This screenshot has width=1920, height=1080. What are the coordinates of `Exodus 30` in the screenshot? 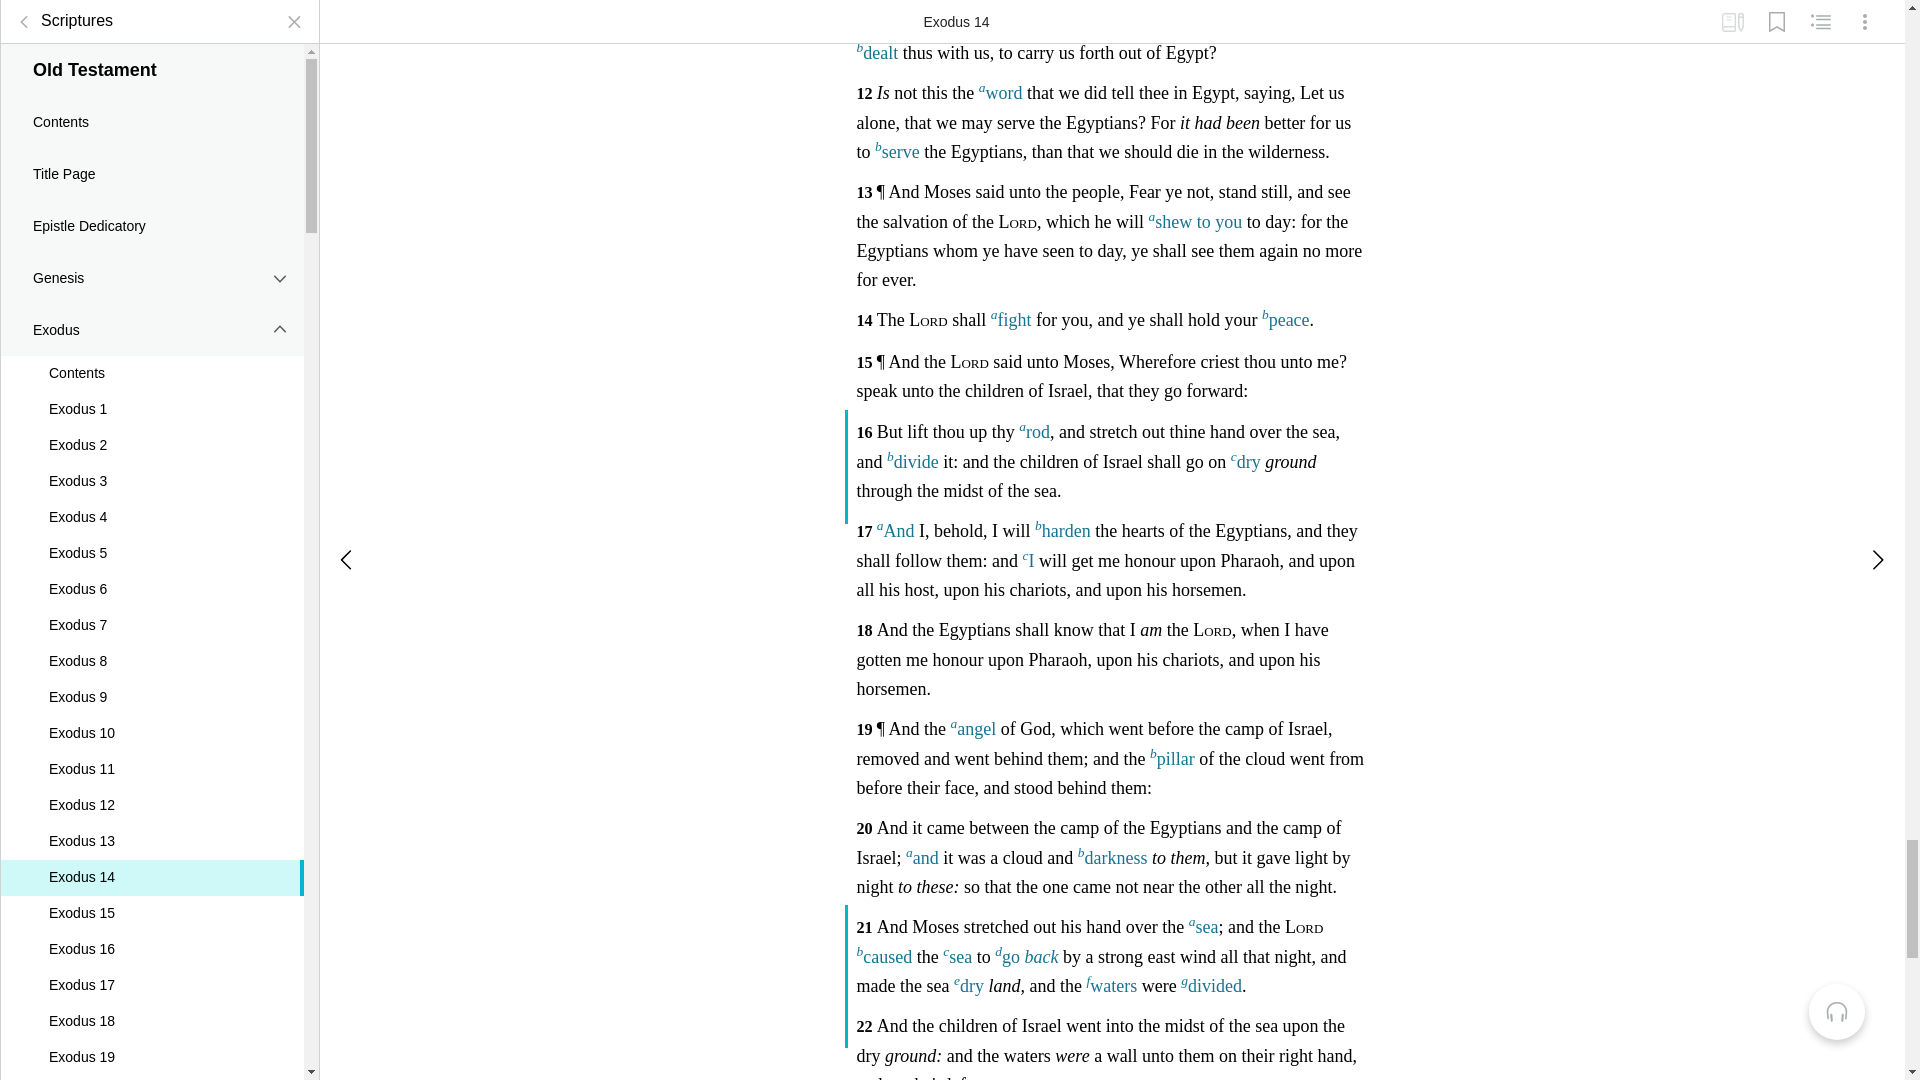 It's located at (152, 358).